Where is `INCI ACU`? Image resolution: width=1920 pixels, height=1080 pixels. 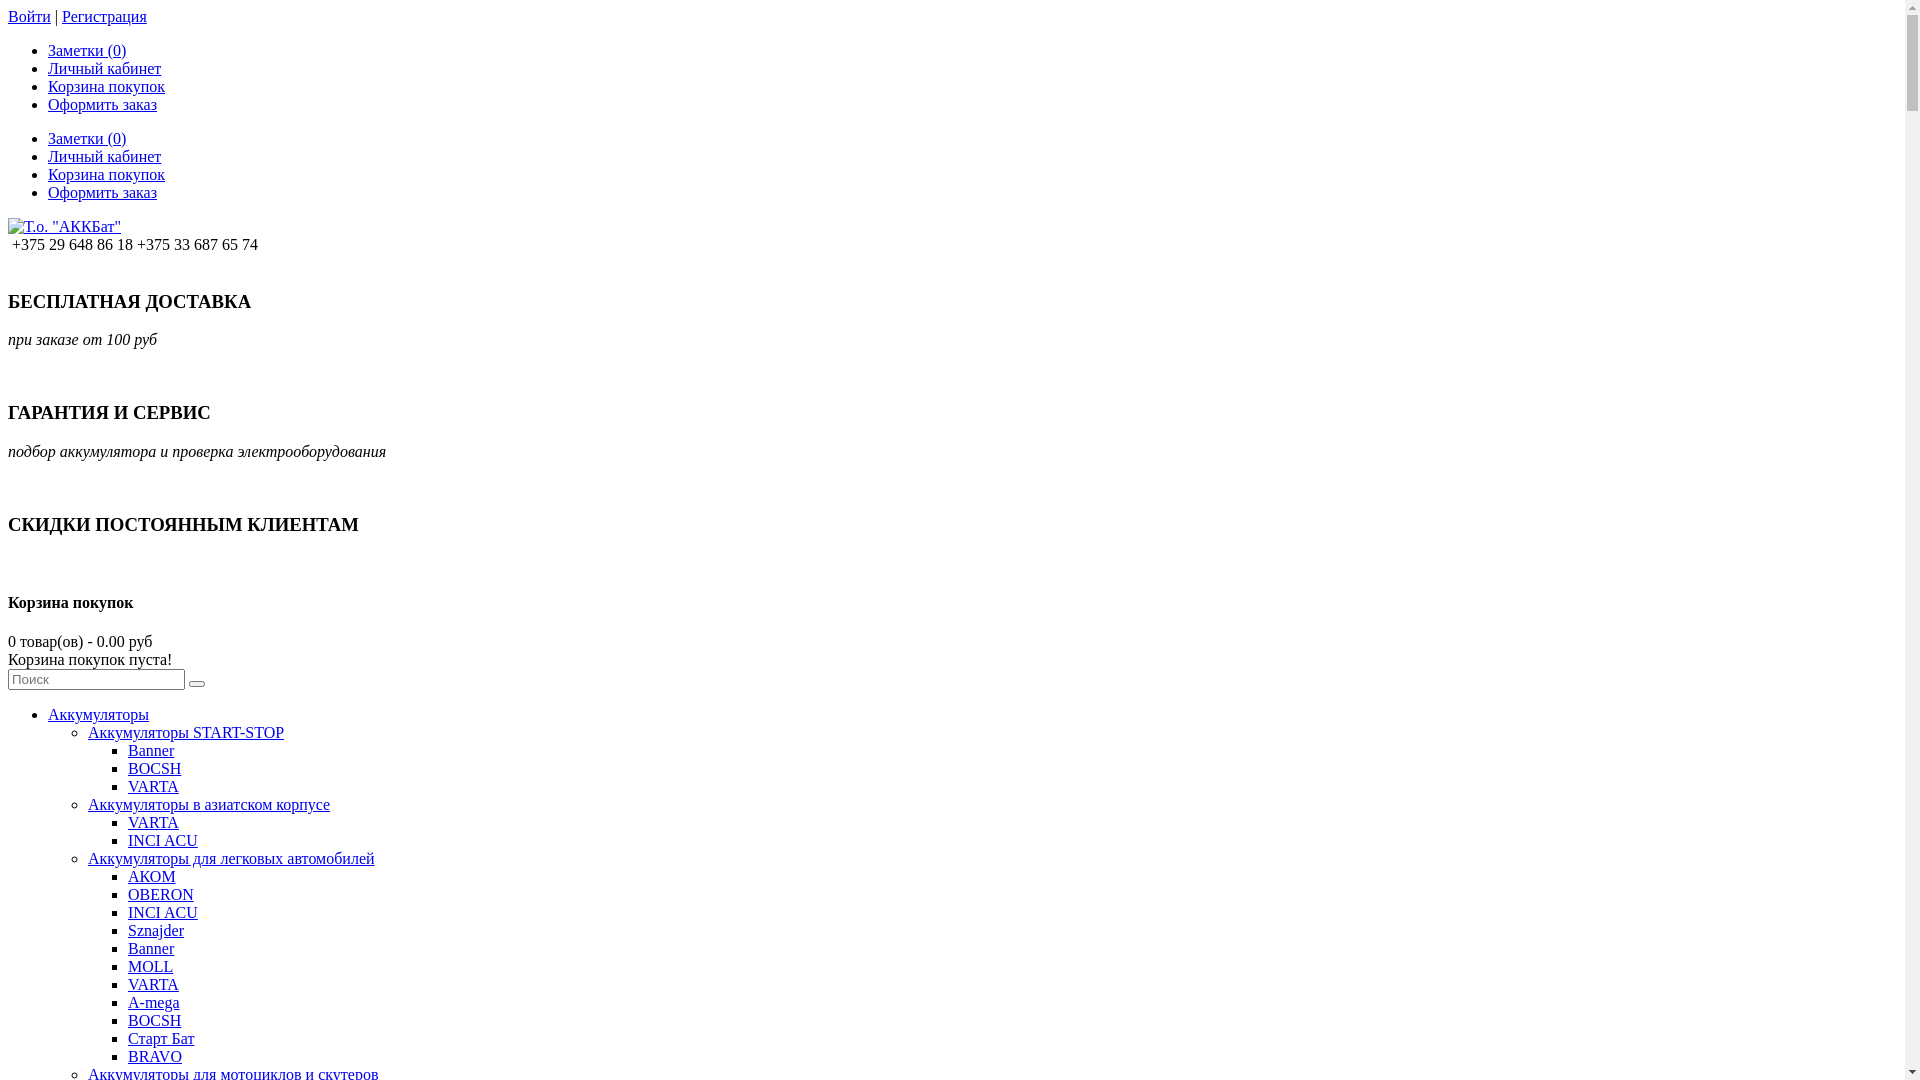 INCI ACU is located at coordinates (163, 912).